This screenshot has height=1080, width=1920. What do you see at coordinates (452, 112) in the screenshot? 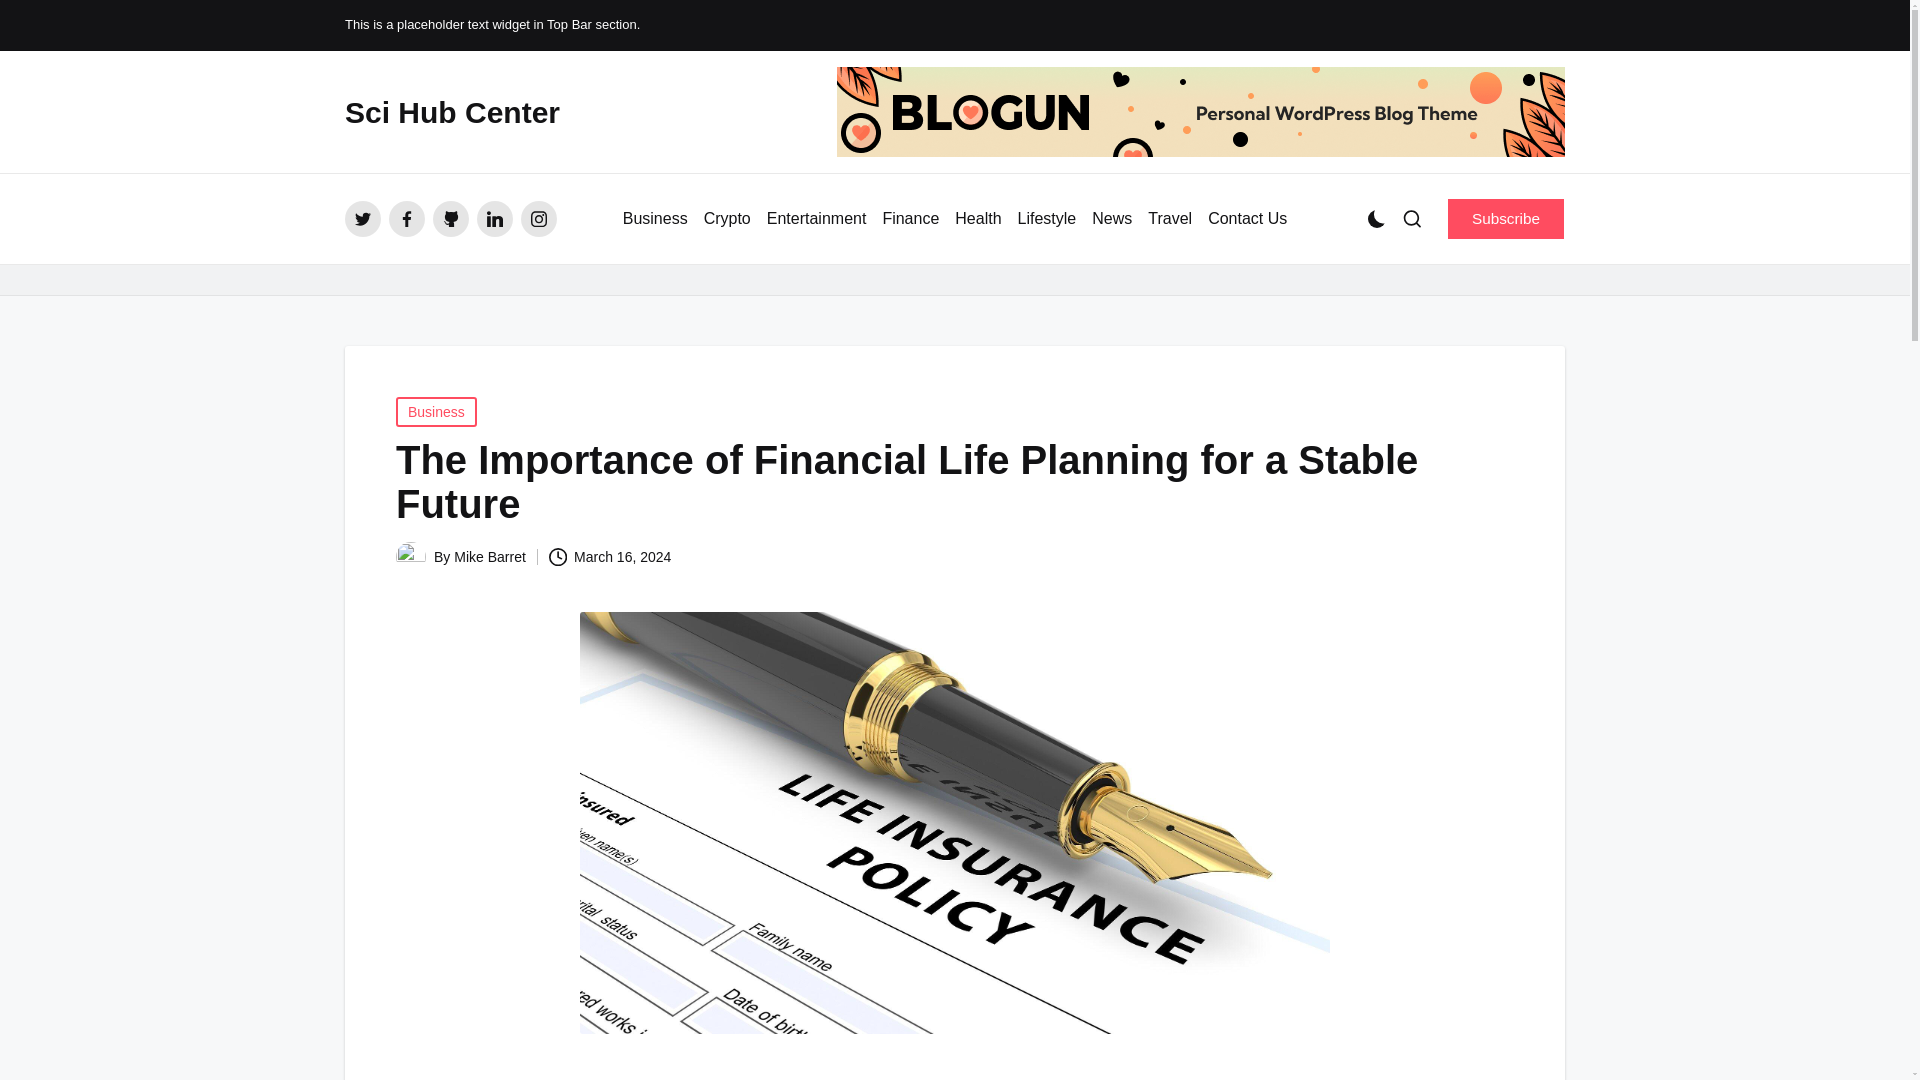
I see `Sci Hub Center` at bounding box center [452, 112].